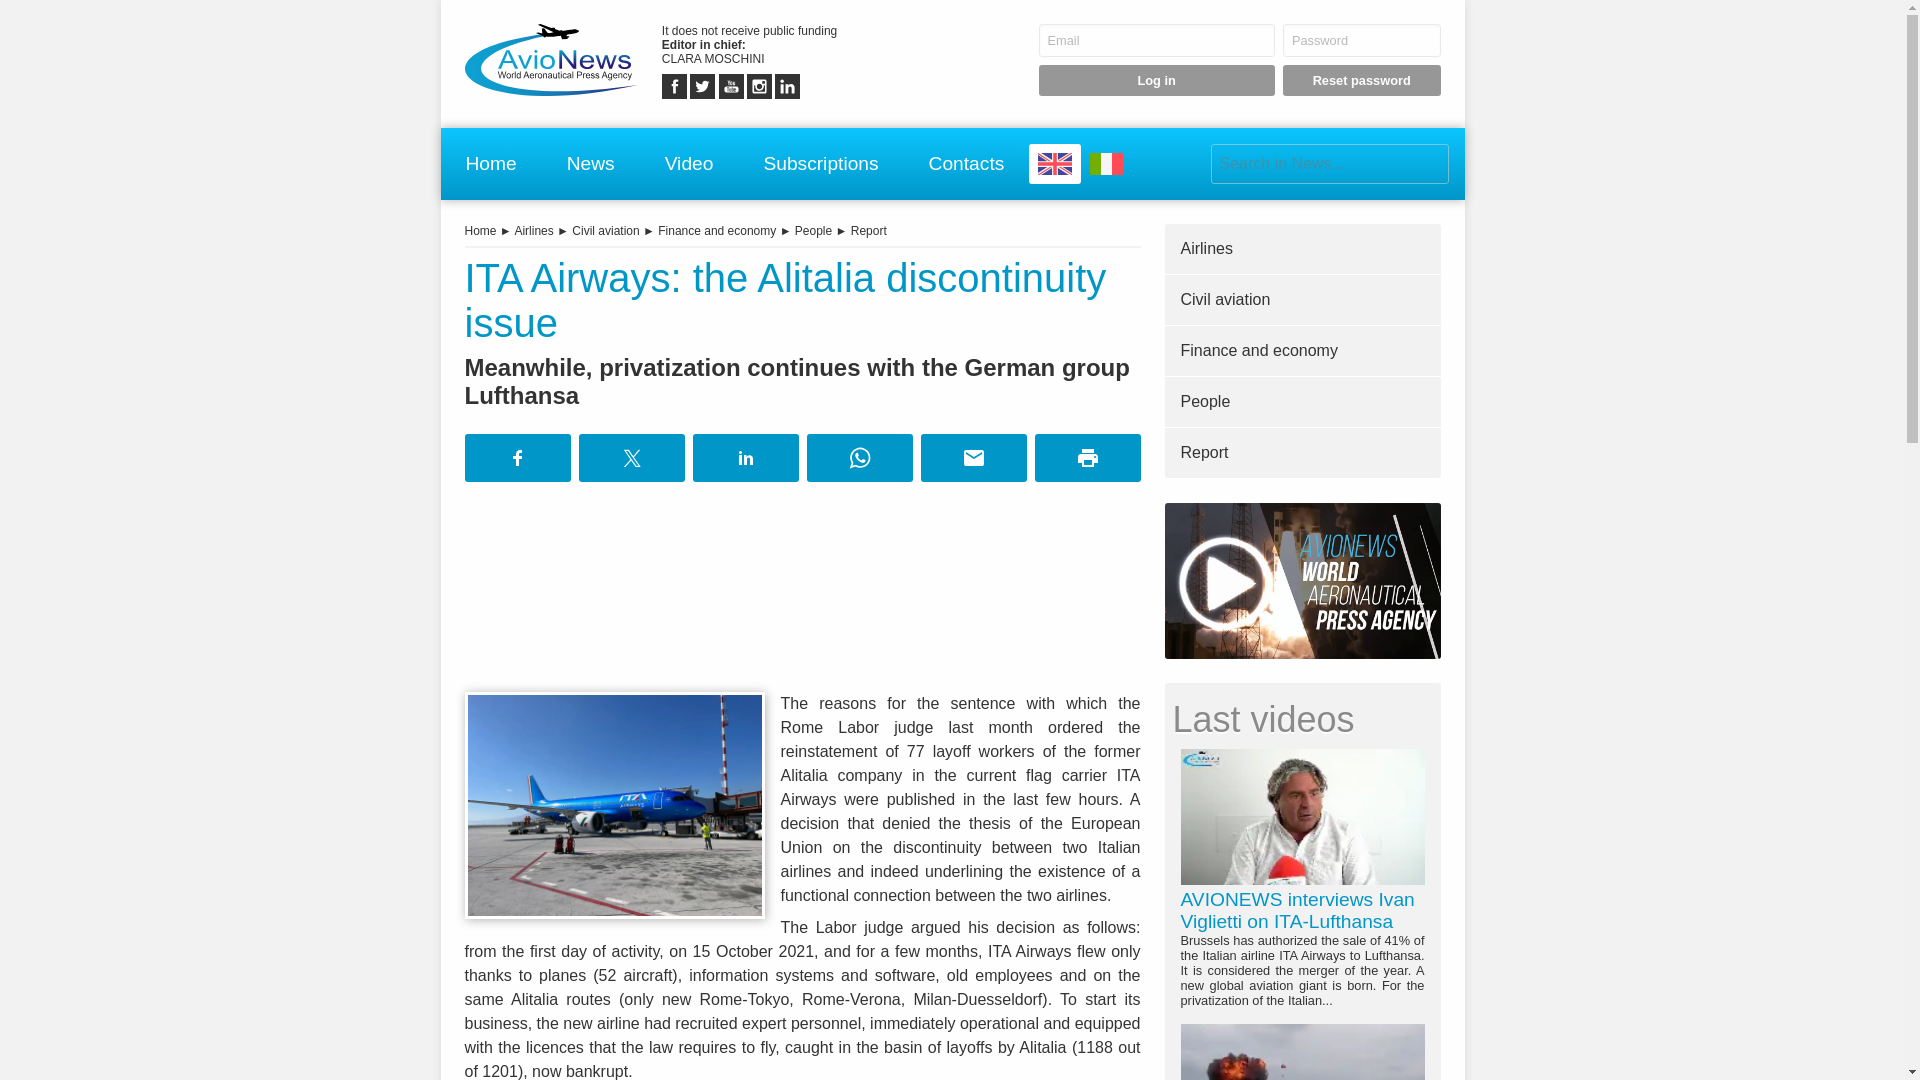 The height and width of the screenshot is (1080, 1920). Describe the element at coordinates (731, 86) in the screenshot. I see `Visit our Youtube channel` at that location.